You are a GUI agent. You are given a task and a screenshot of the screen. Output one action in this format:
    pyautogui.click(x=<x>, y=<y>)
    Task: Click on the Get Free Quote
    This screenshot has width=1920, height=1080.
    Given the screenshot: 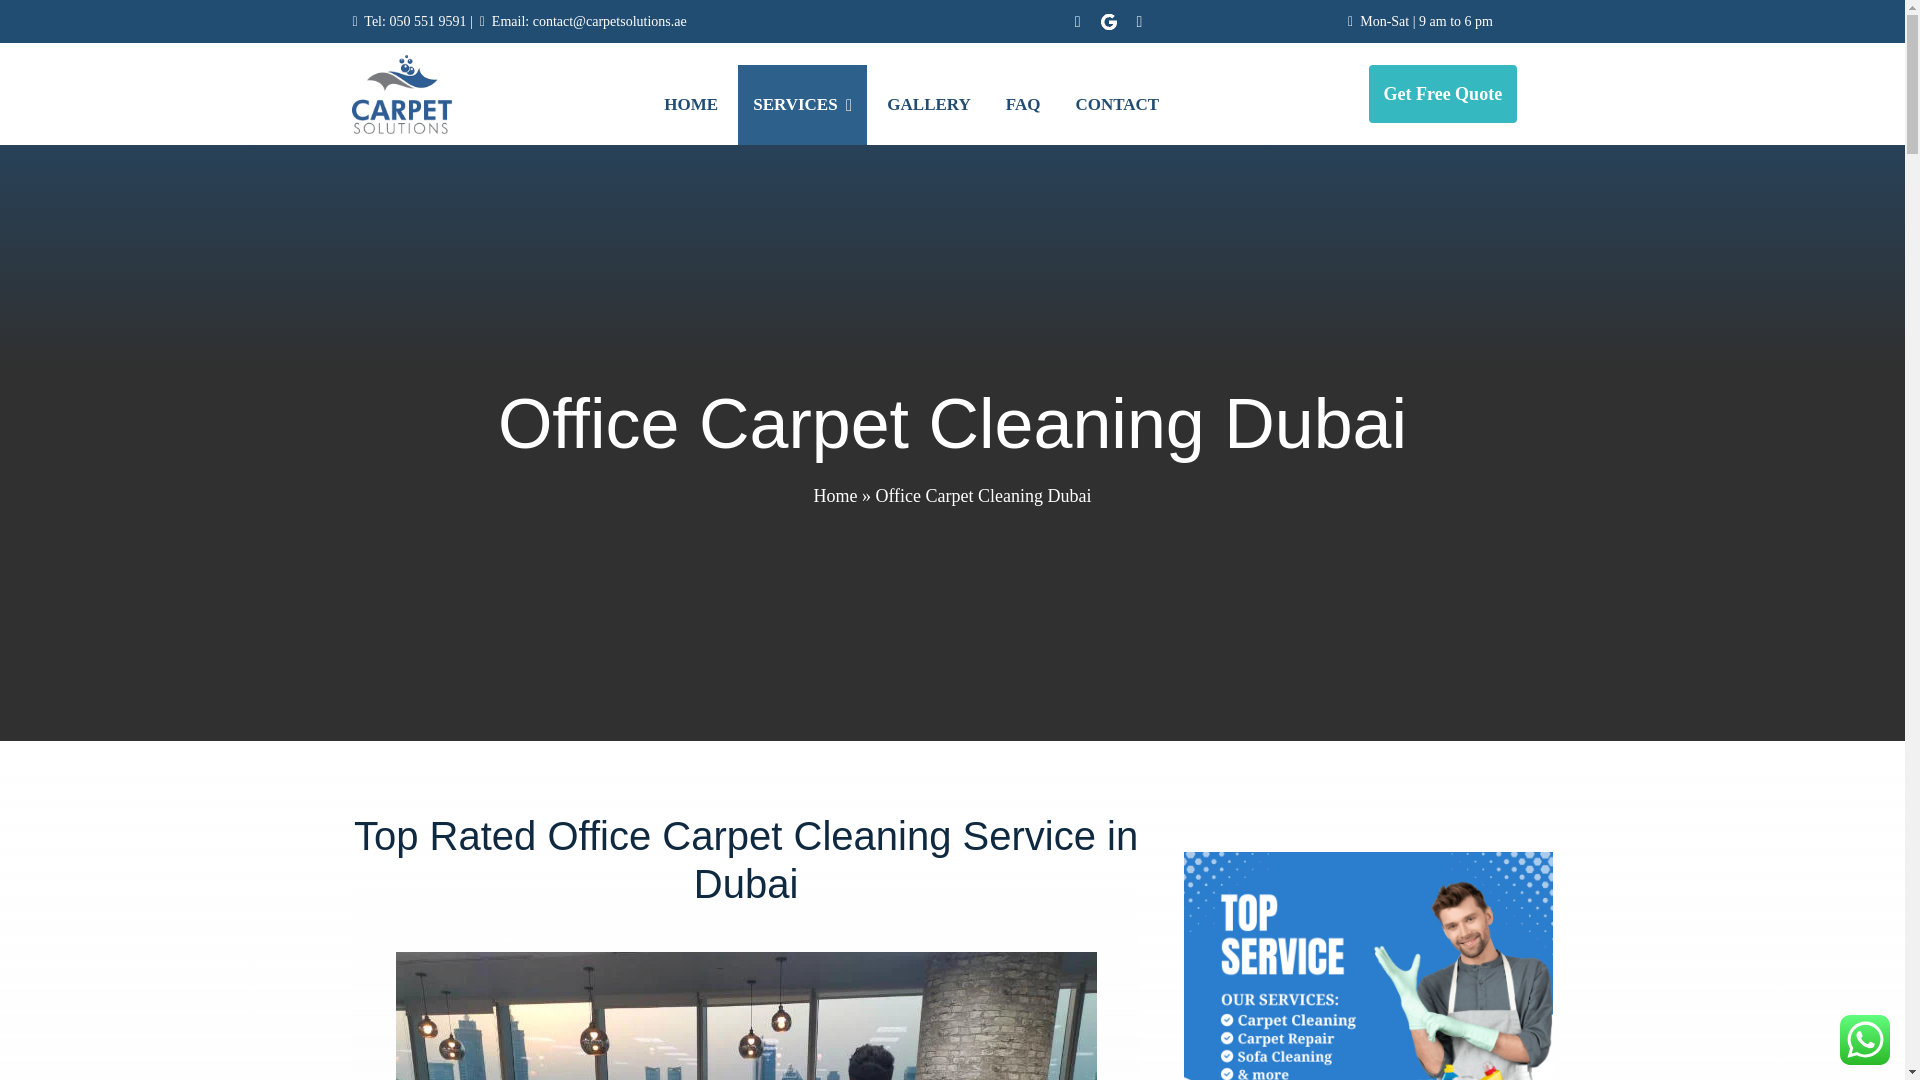 What is the action you would take?
    pyautogui.click(x=1442, y=94)
    